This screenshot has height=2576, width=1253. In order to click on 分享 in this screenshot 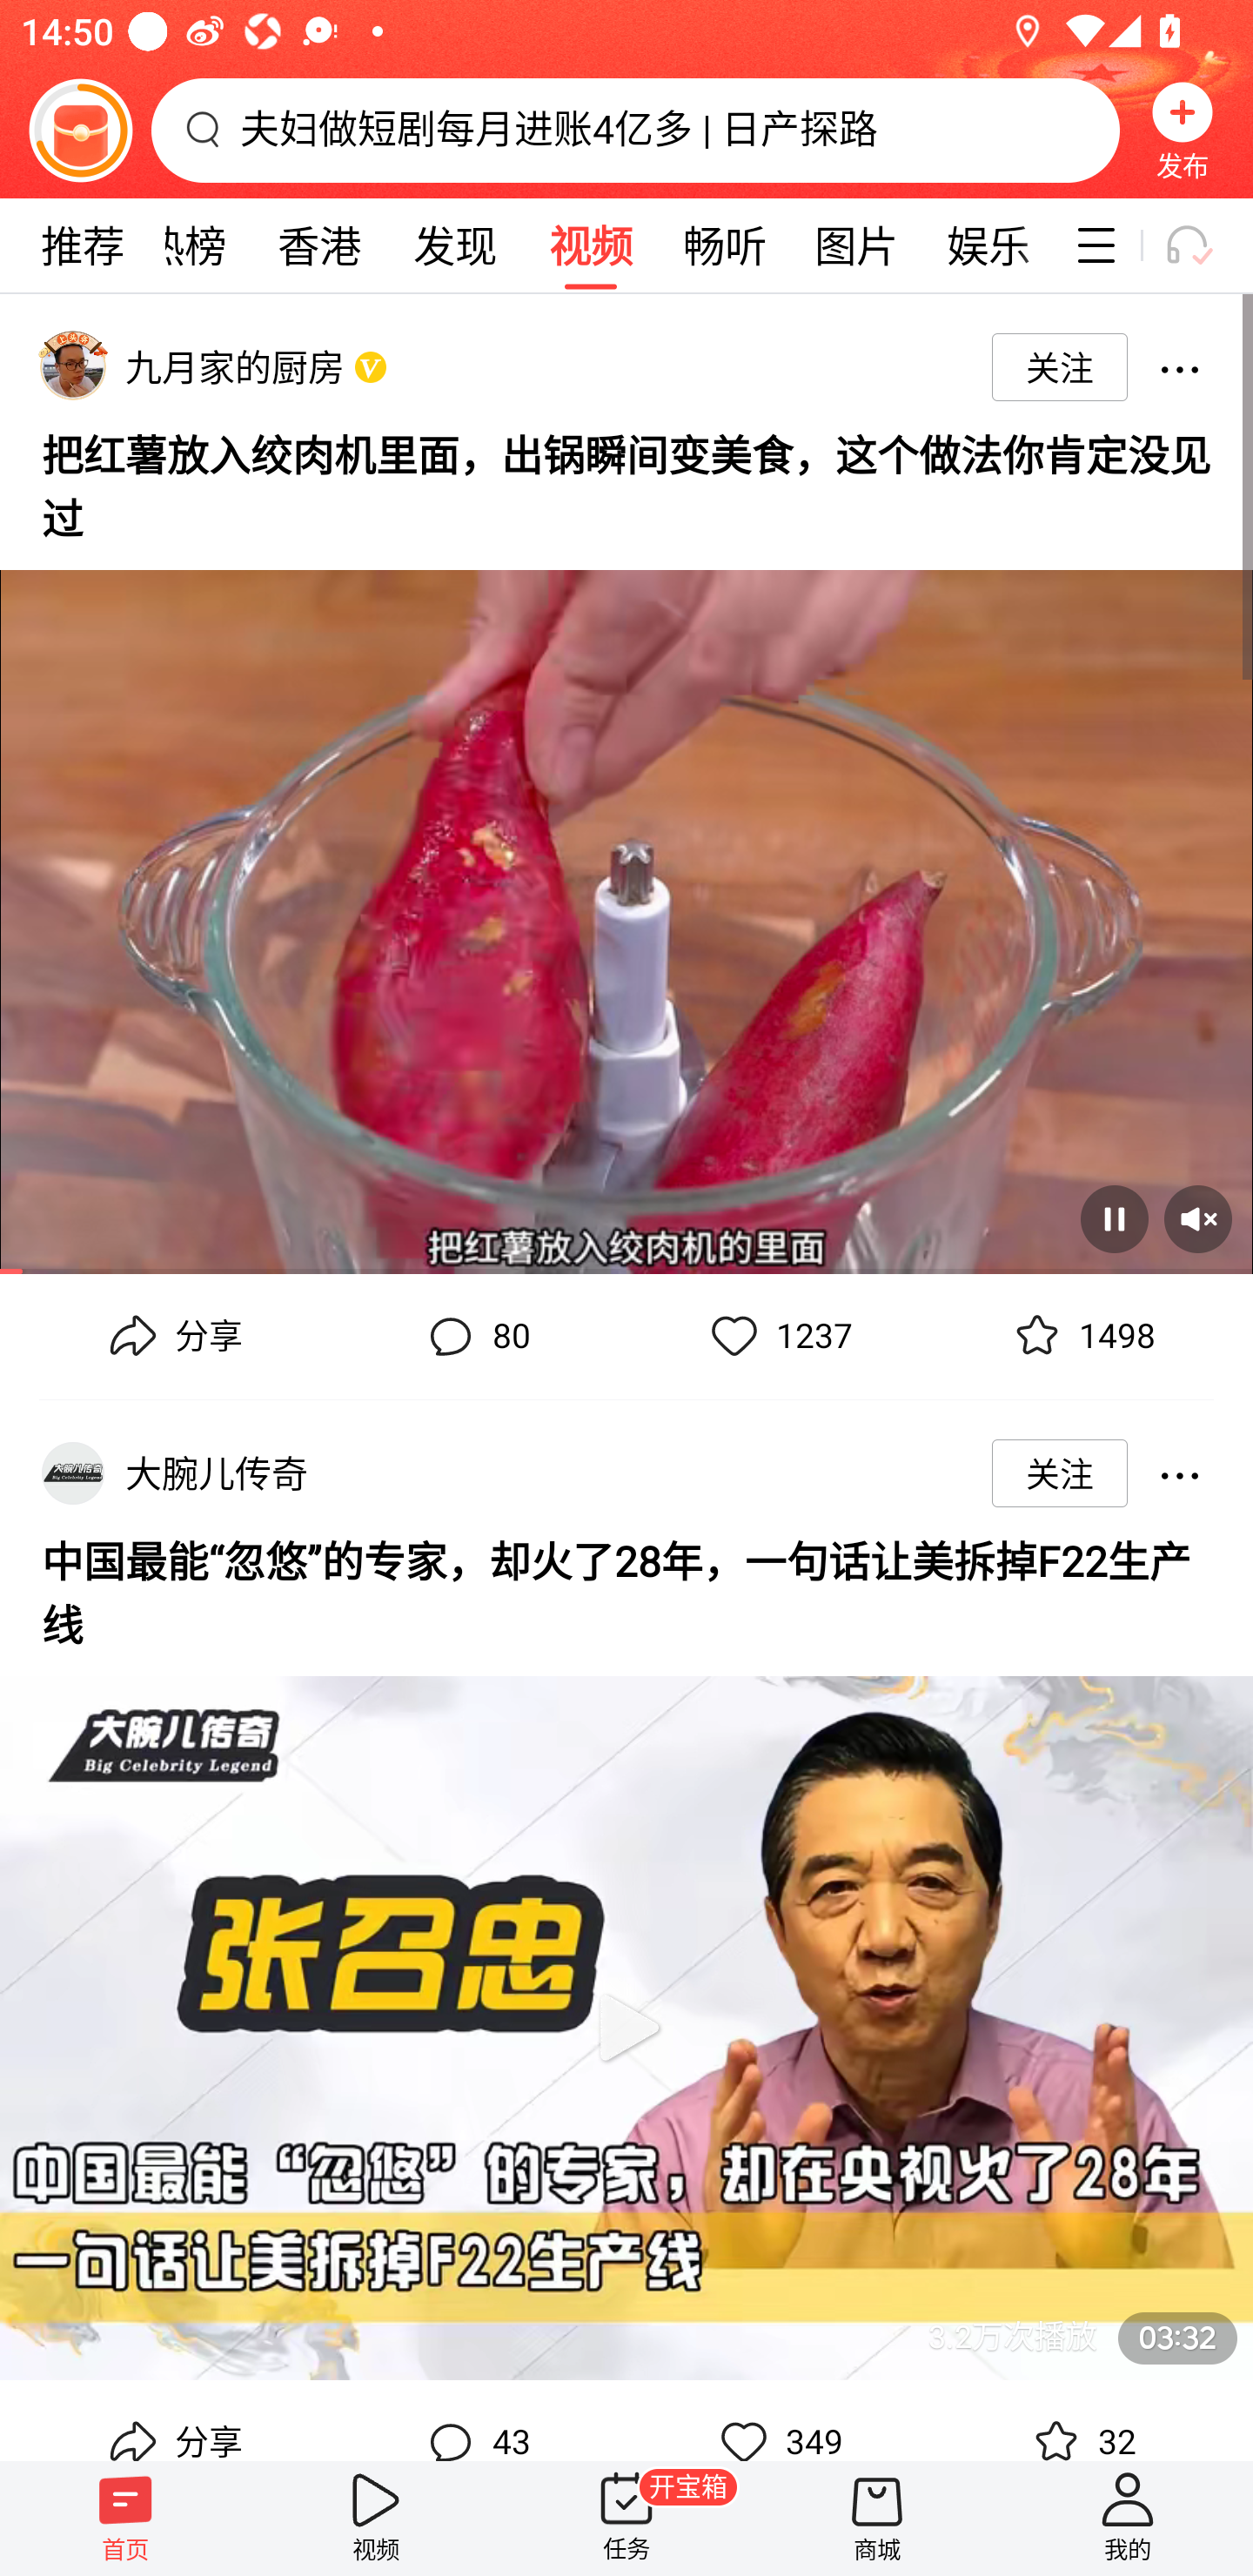, I will do `click(172, 1337)`.